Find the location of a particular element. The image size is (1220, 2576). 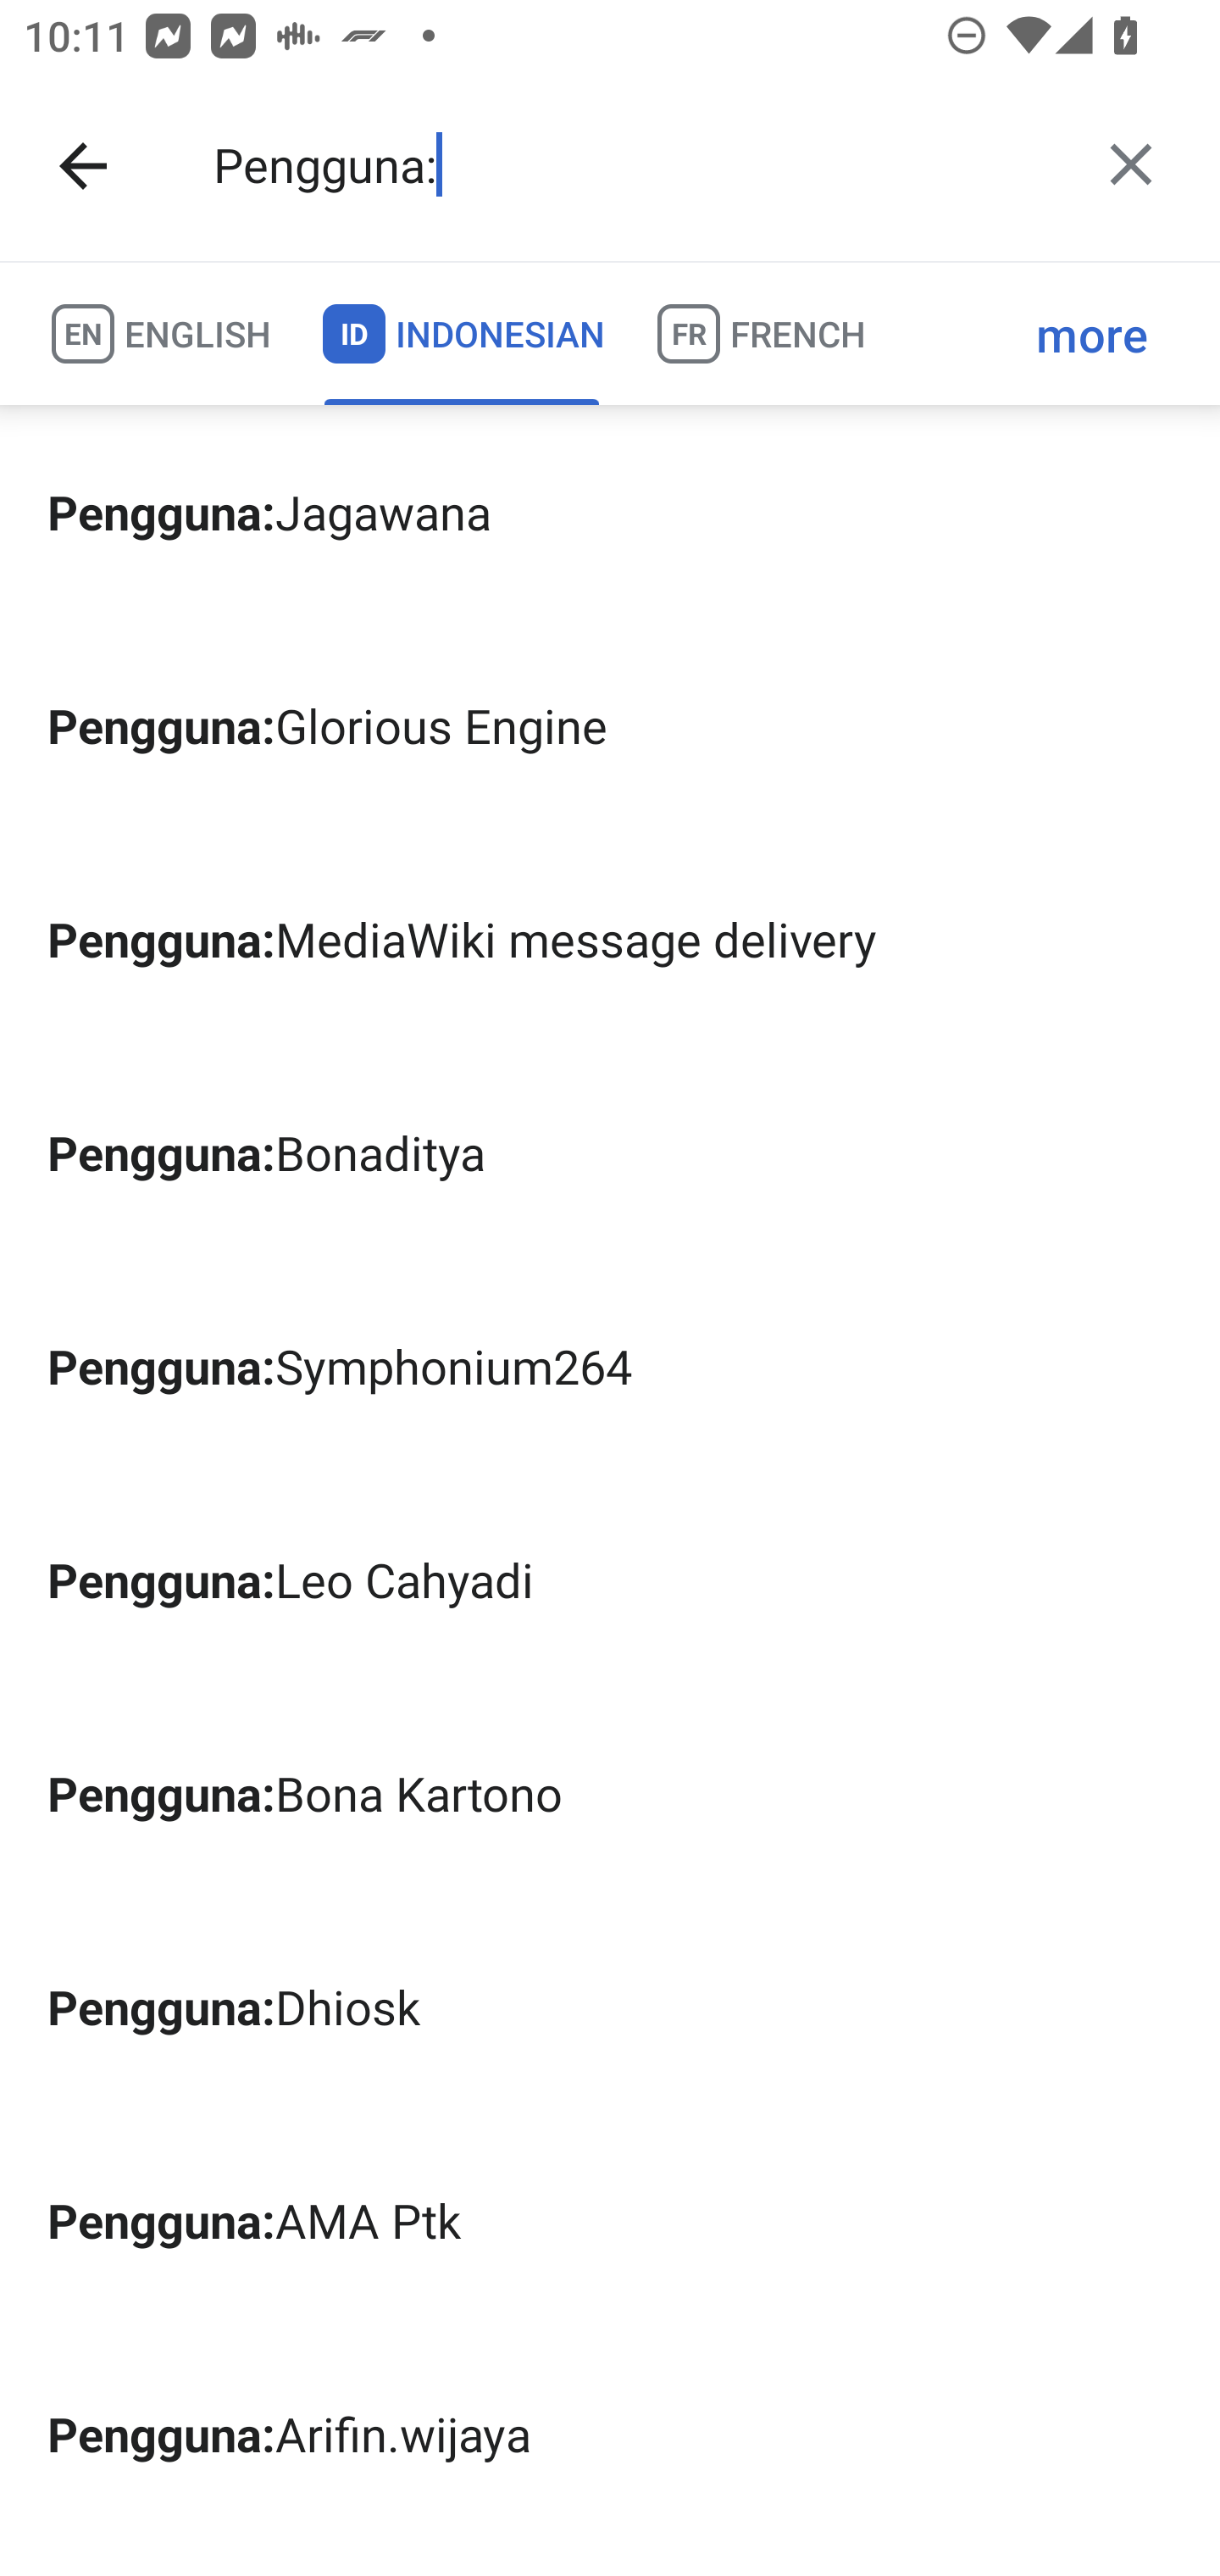

Pengguna:Arifin.wijaya is located at coordinates (610, 2433).